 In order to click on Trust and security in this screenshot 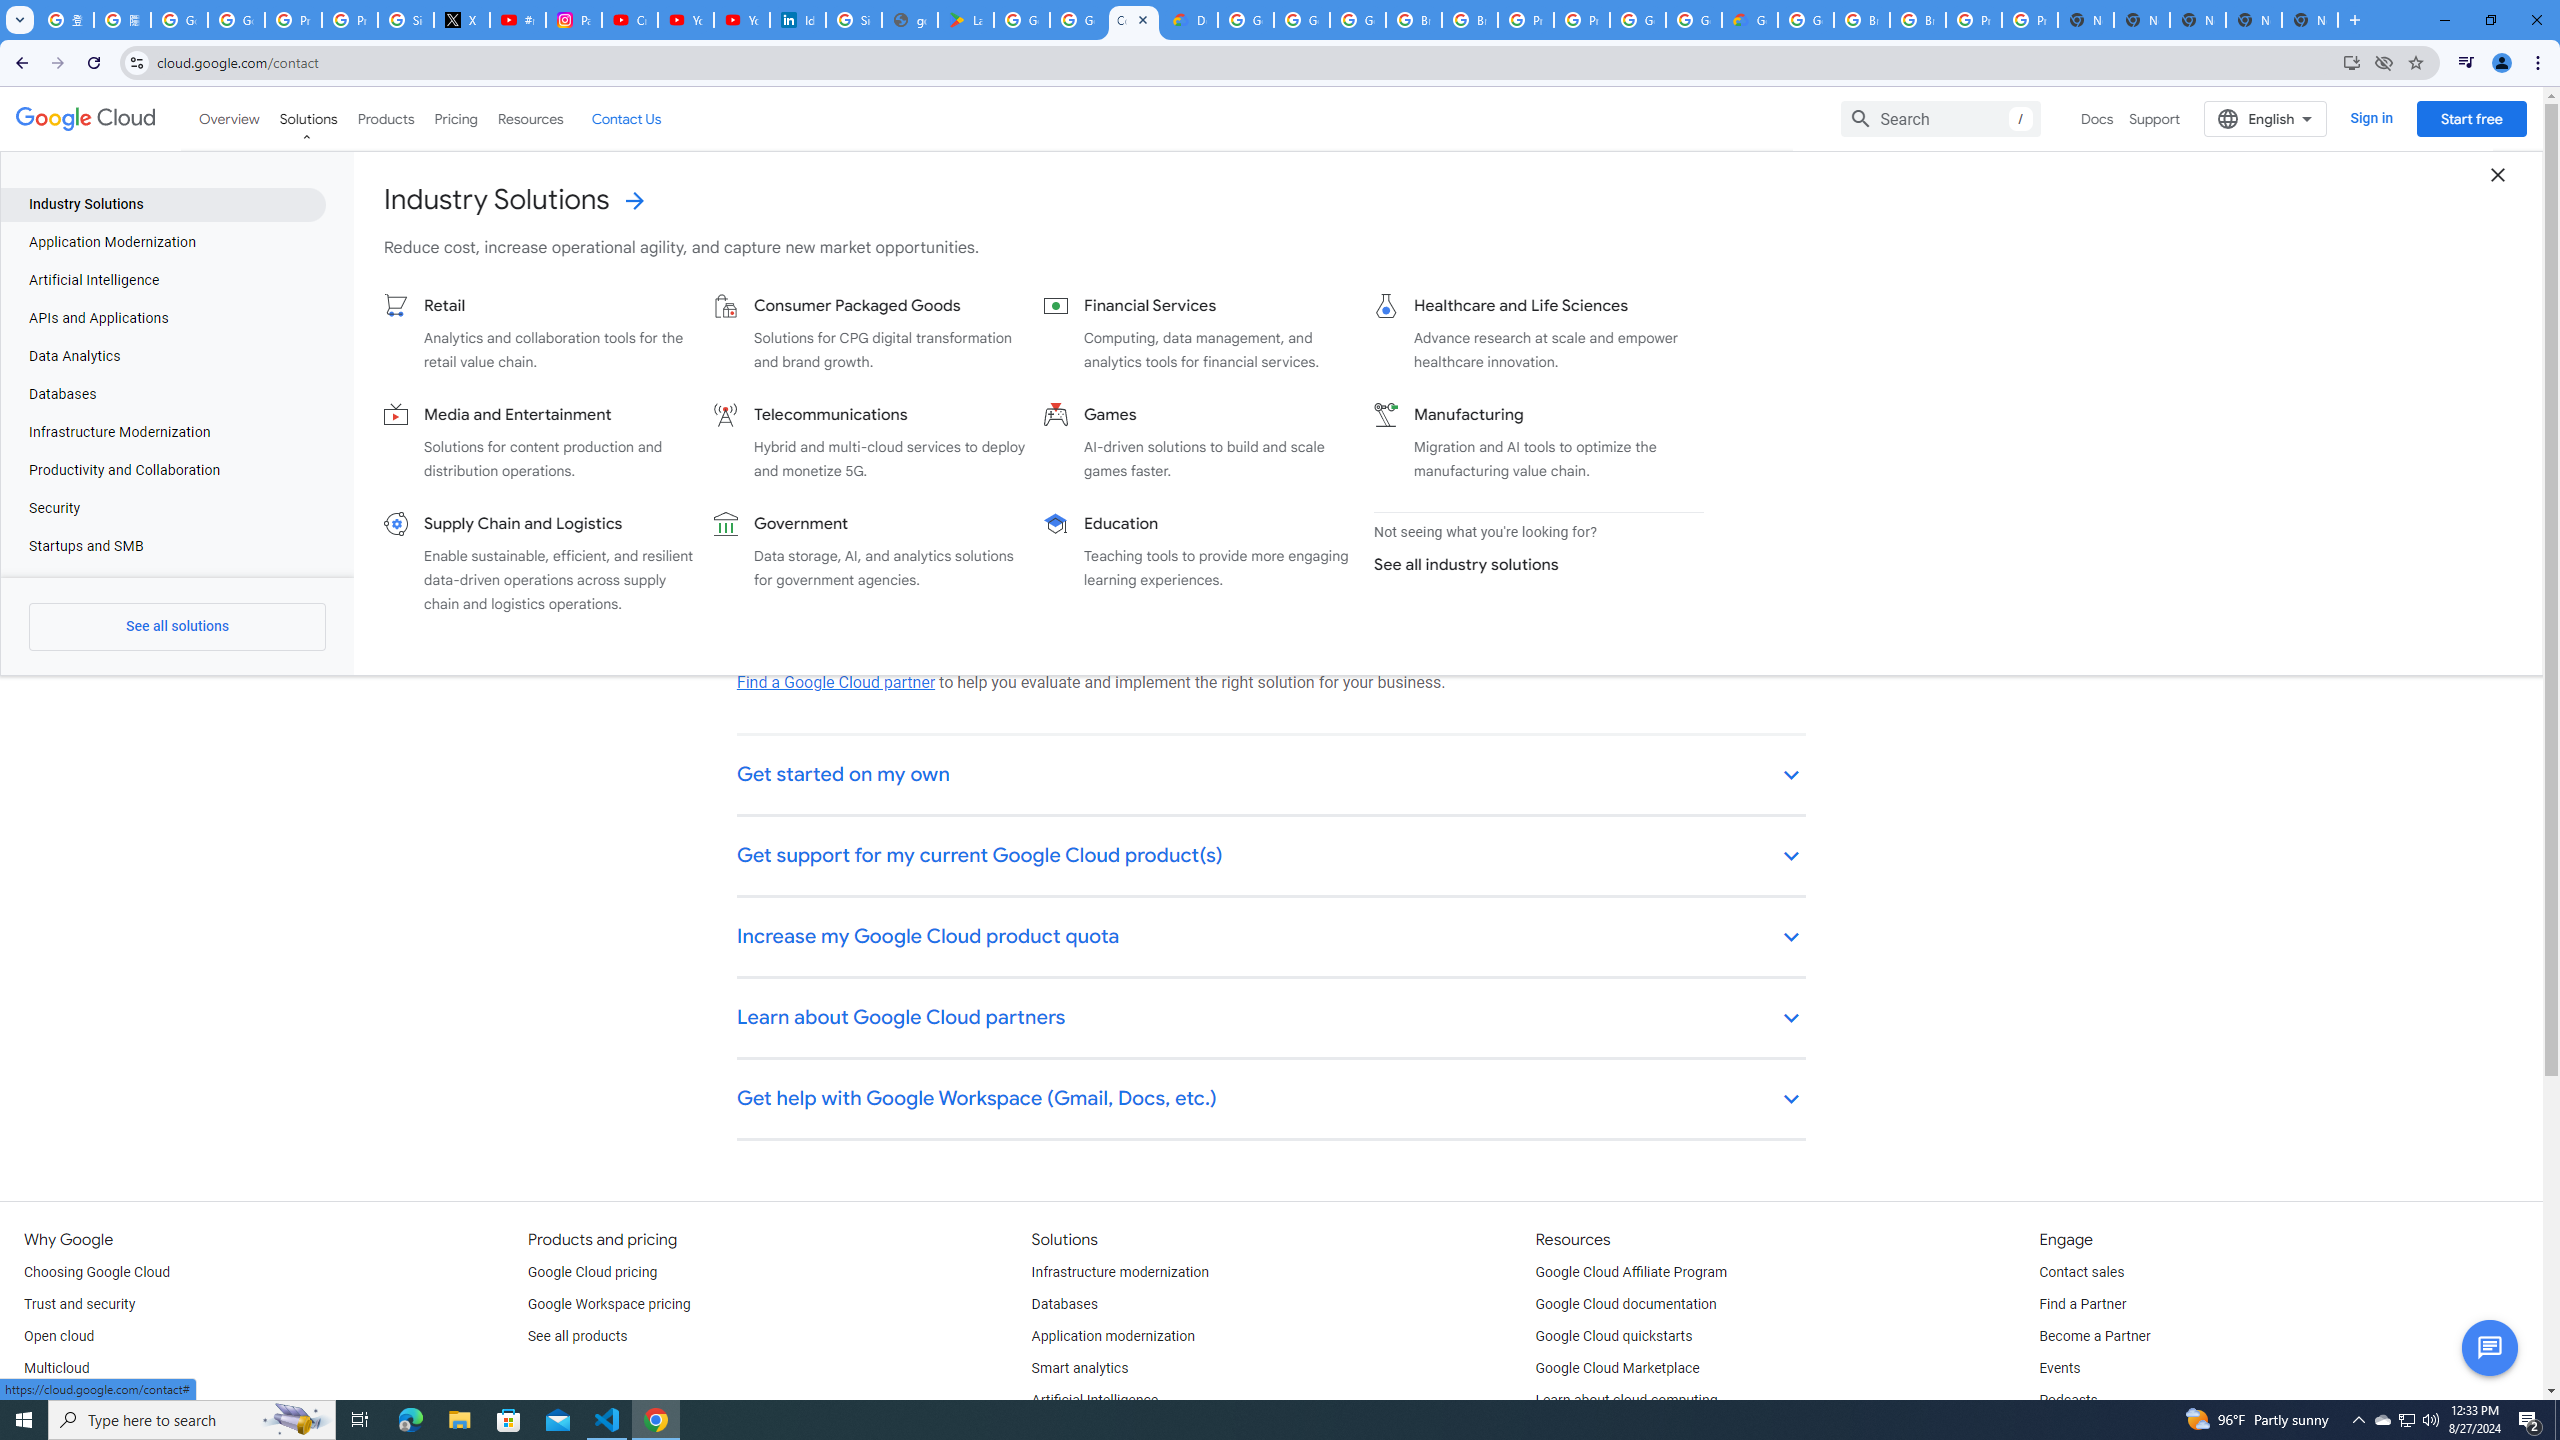, I will do `click(79, 1304)`.